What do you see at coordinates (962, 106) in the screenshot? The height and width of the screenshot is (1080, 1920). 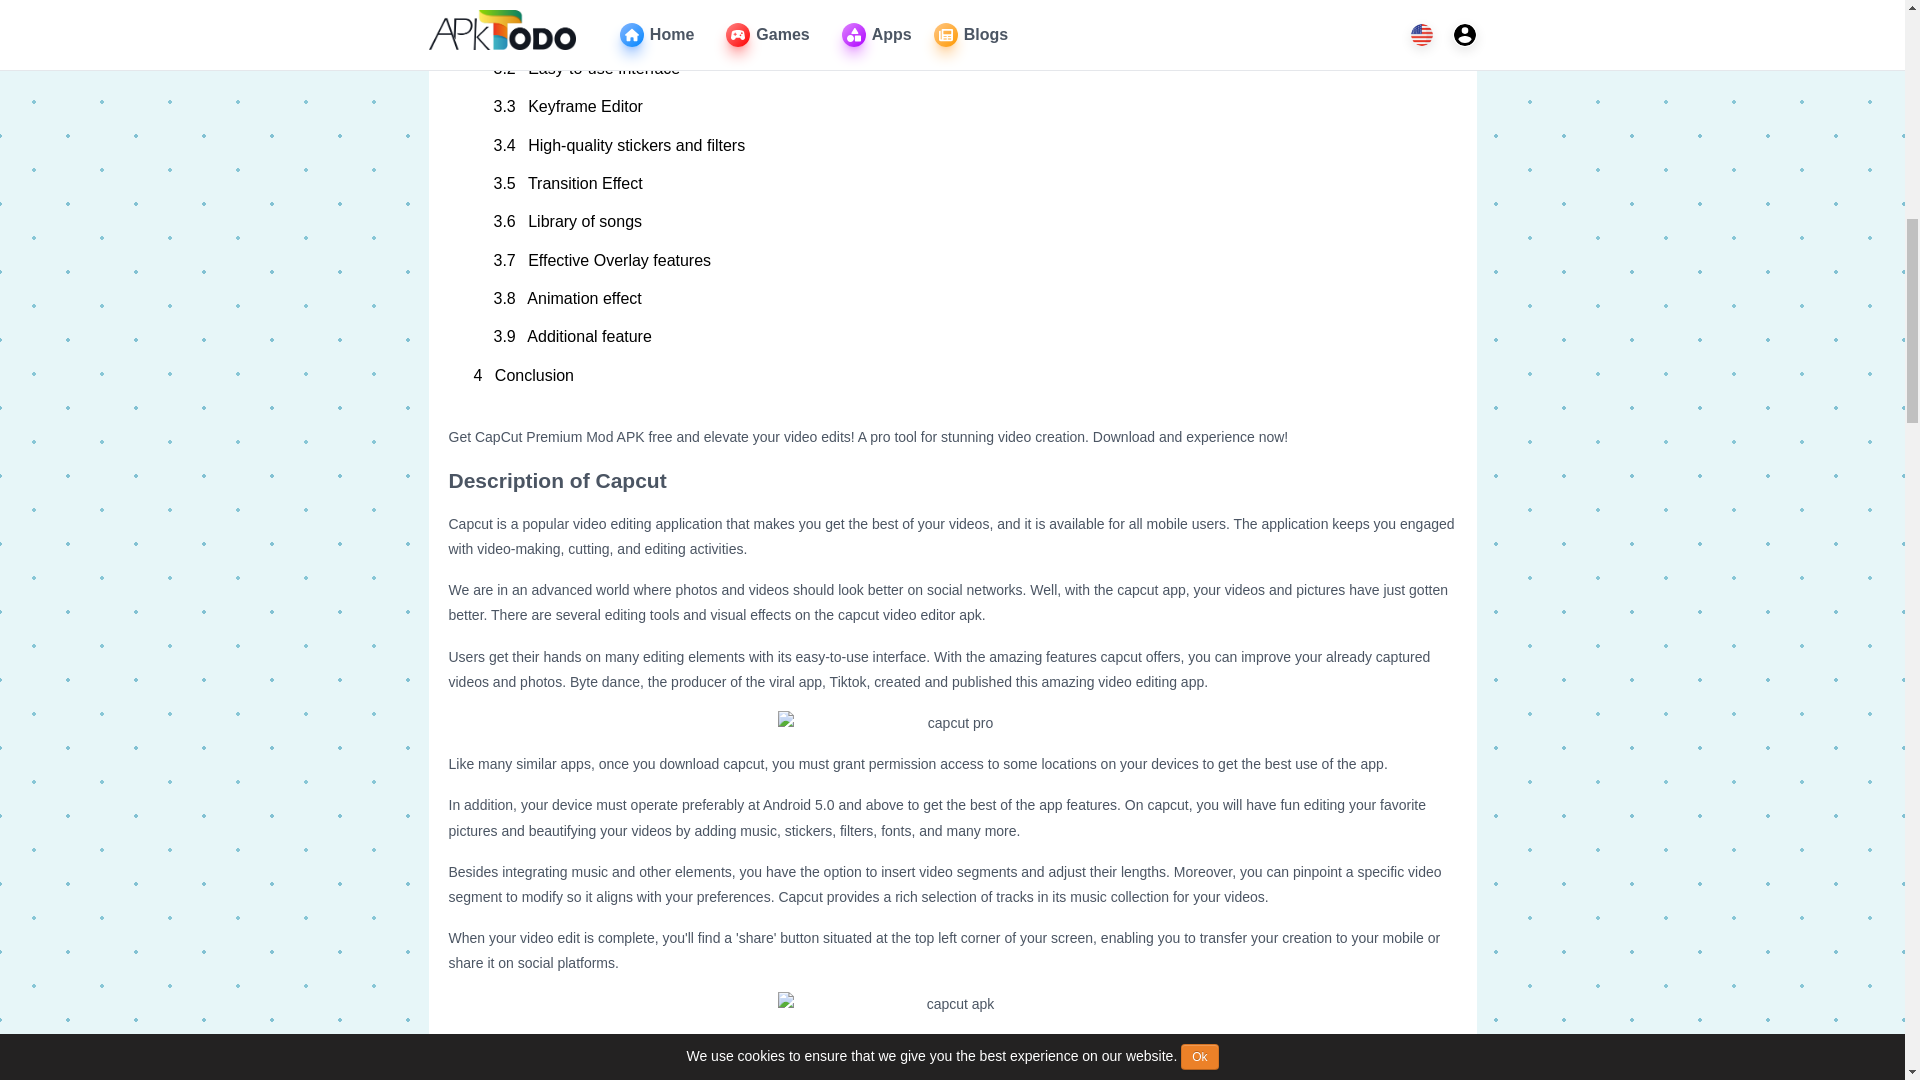 I see `3.3 Keyframe Editor` at bounding box center [962, 106].